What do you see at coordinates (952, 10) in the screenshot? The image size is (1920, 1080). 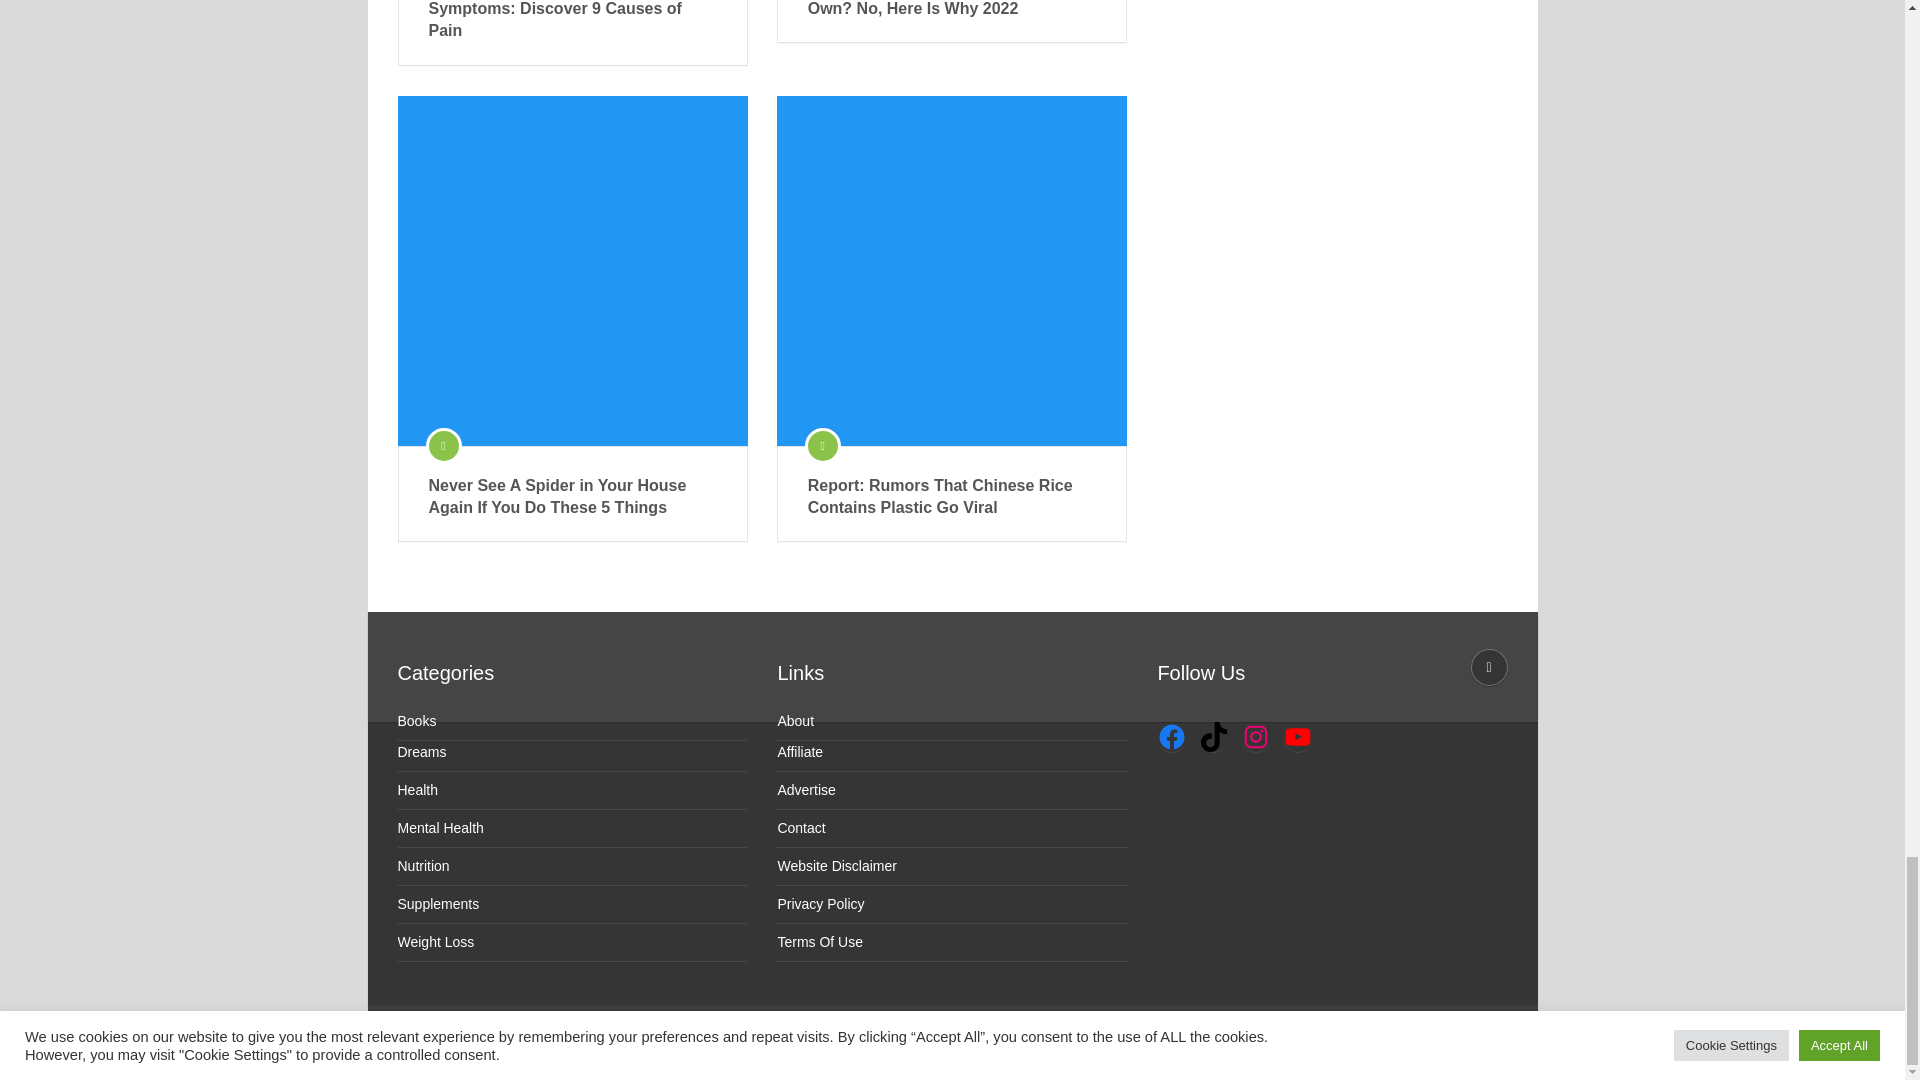 I see `Do Stress Fractures Heal On Their Own? No, Here Is Why 2022` at bounding box center [952, 10].